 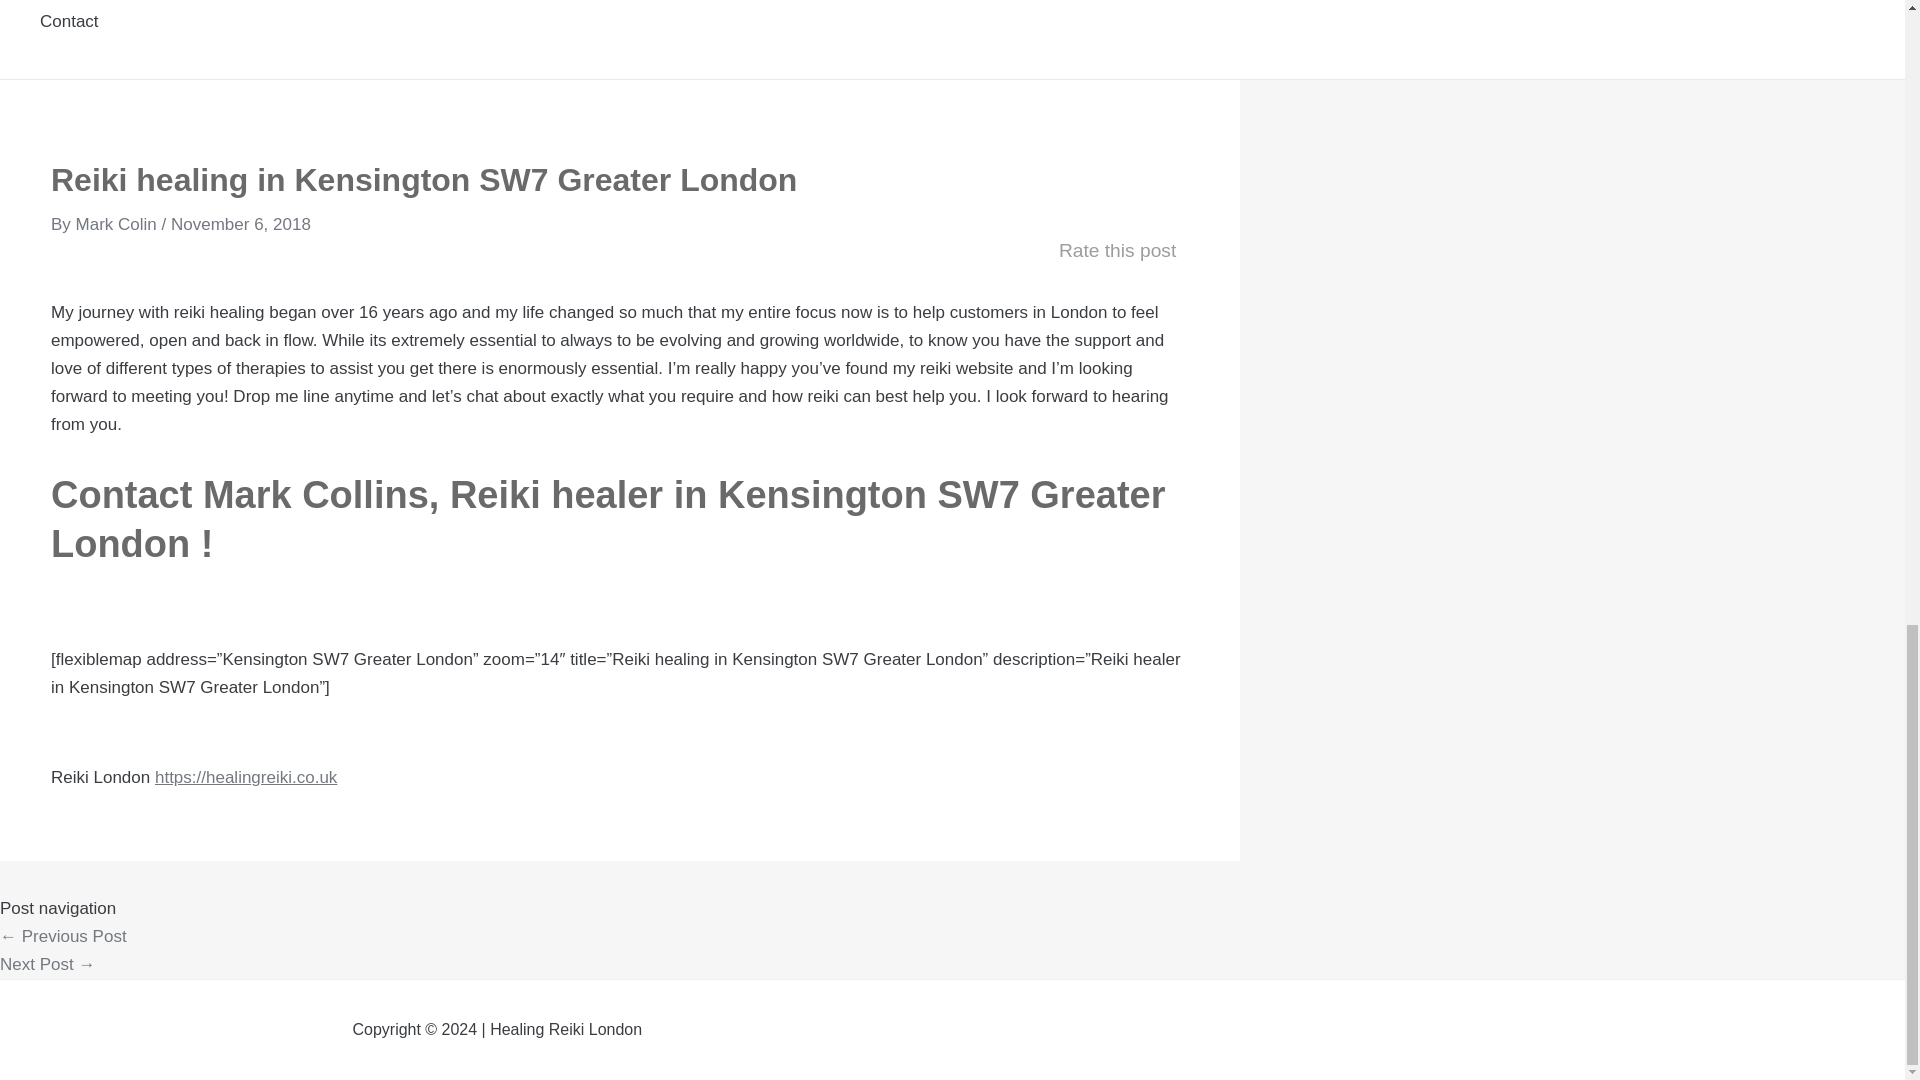 I want to click on Reiki healing in Camberwell SE16 Greater London, so click(x=63, y=936).